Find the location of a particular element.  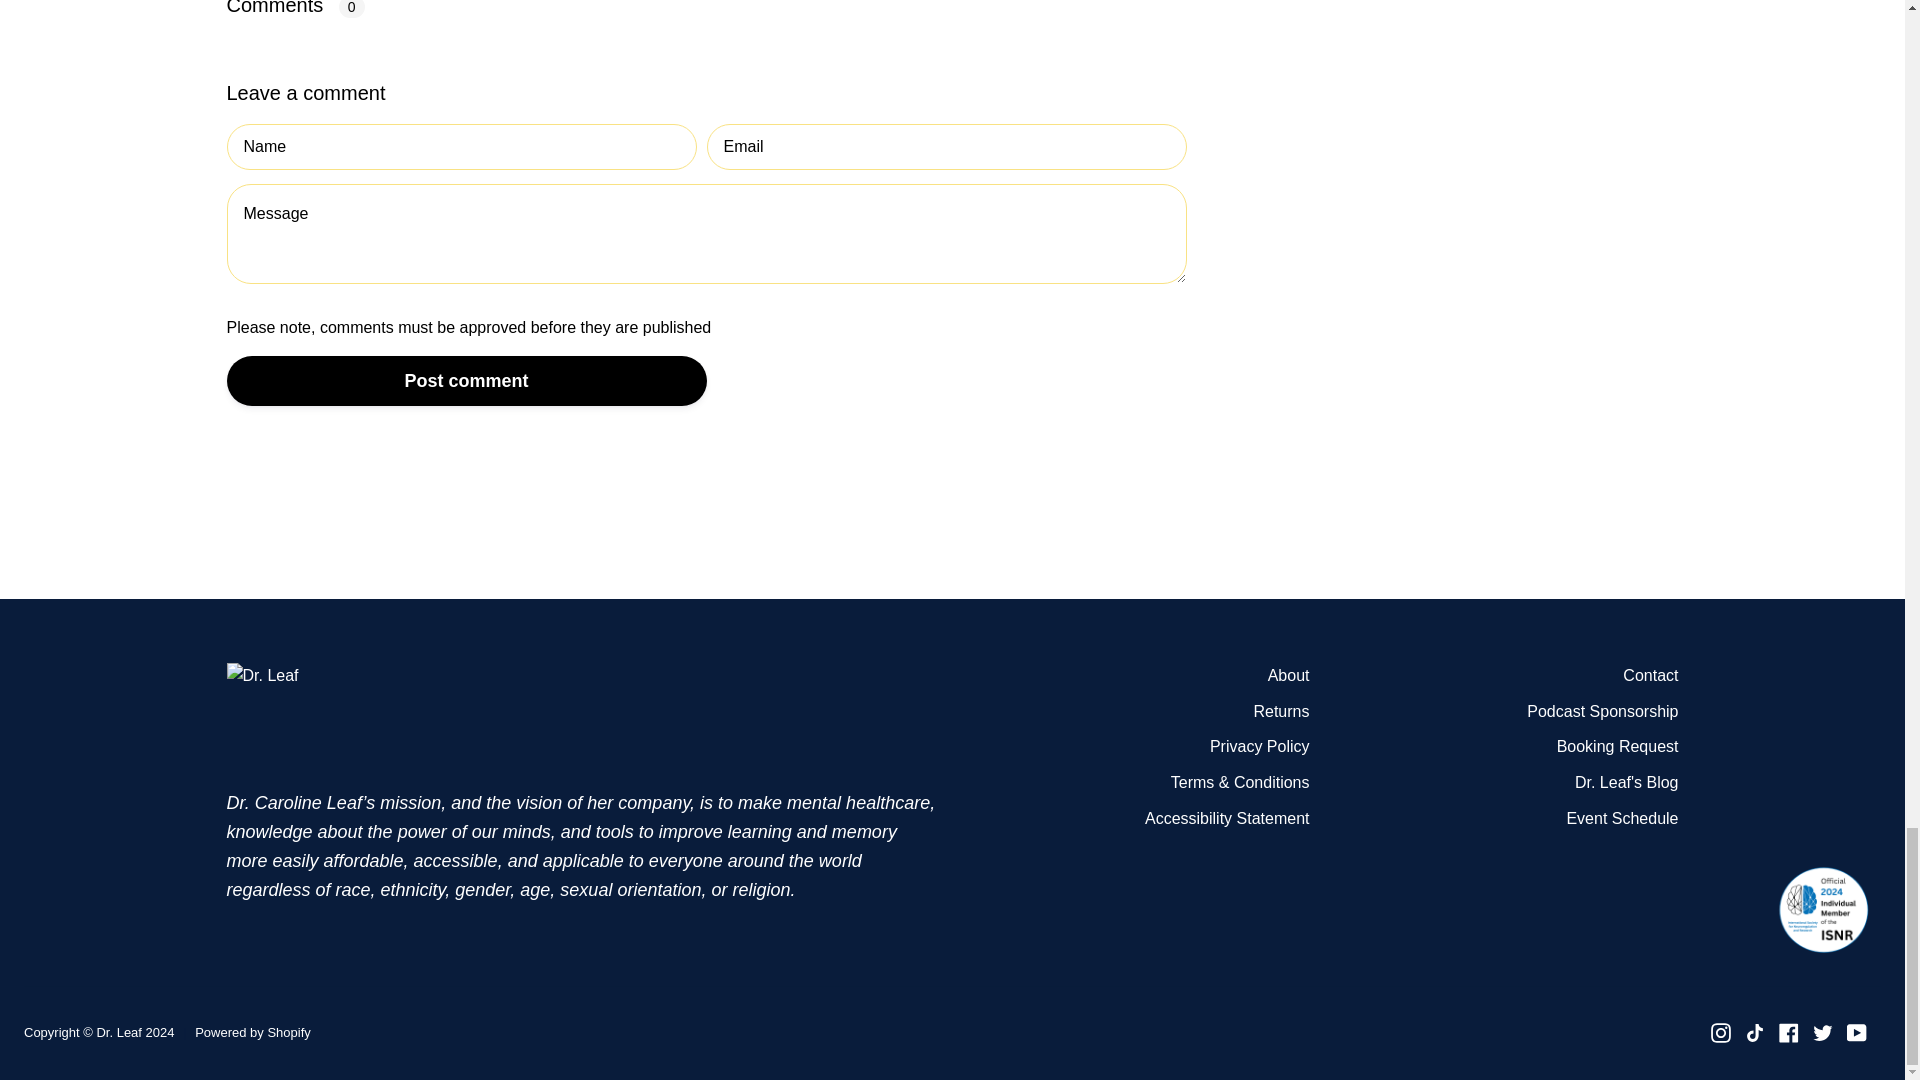

Dr. Leaf on TikTok is located at coordinates (1754, 1032).